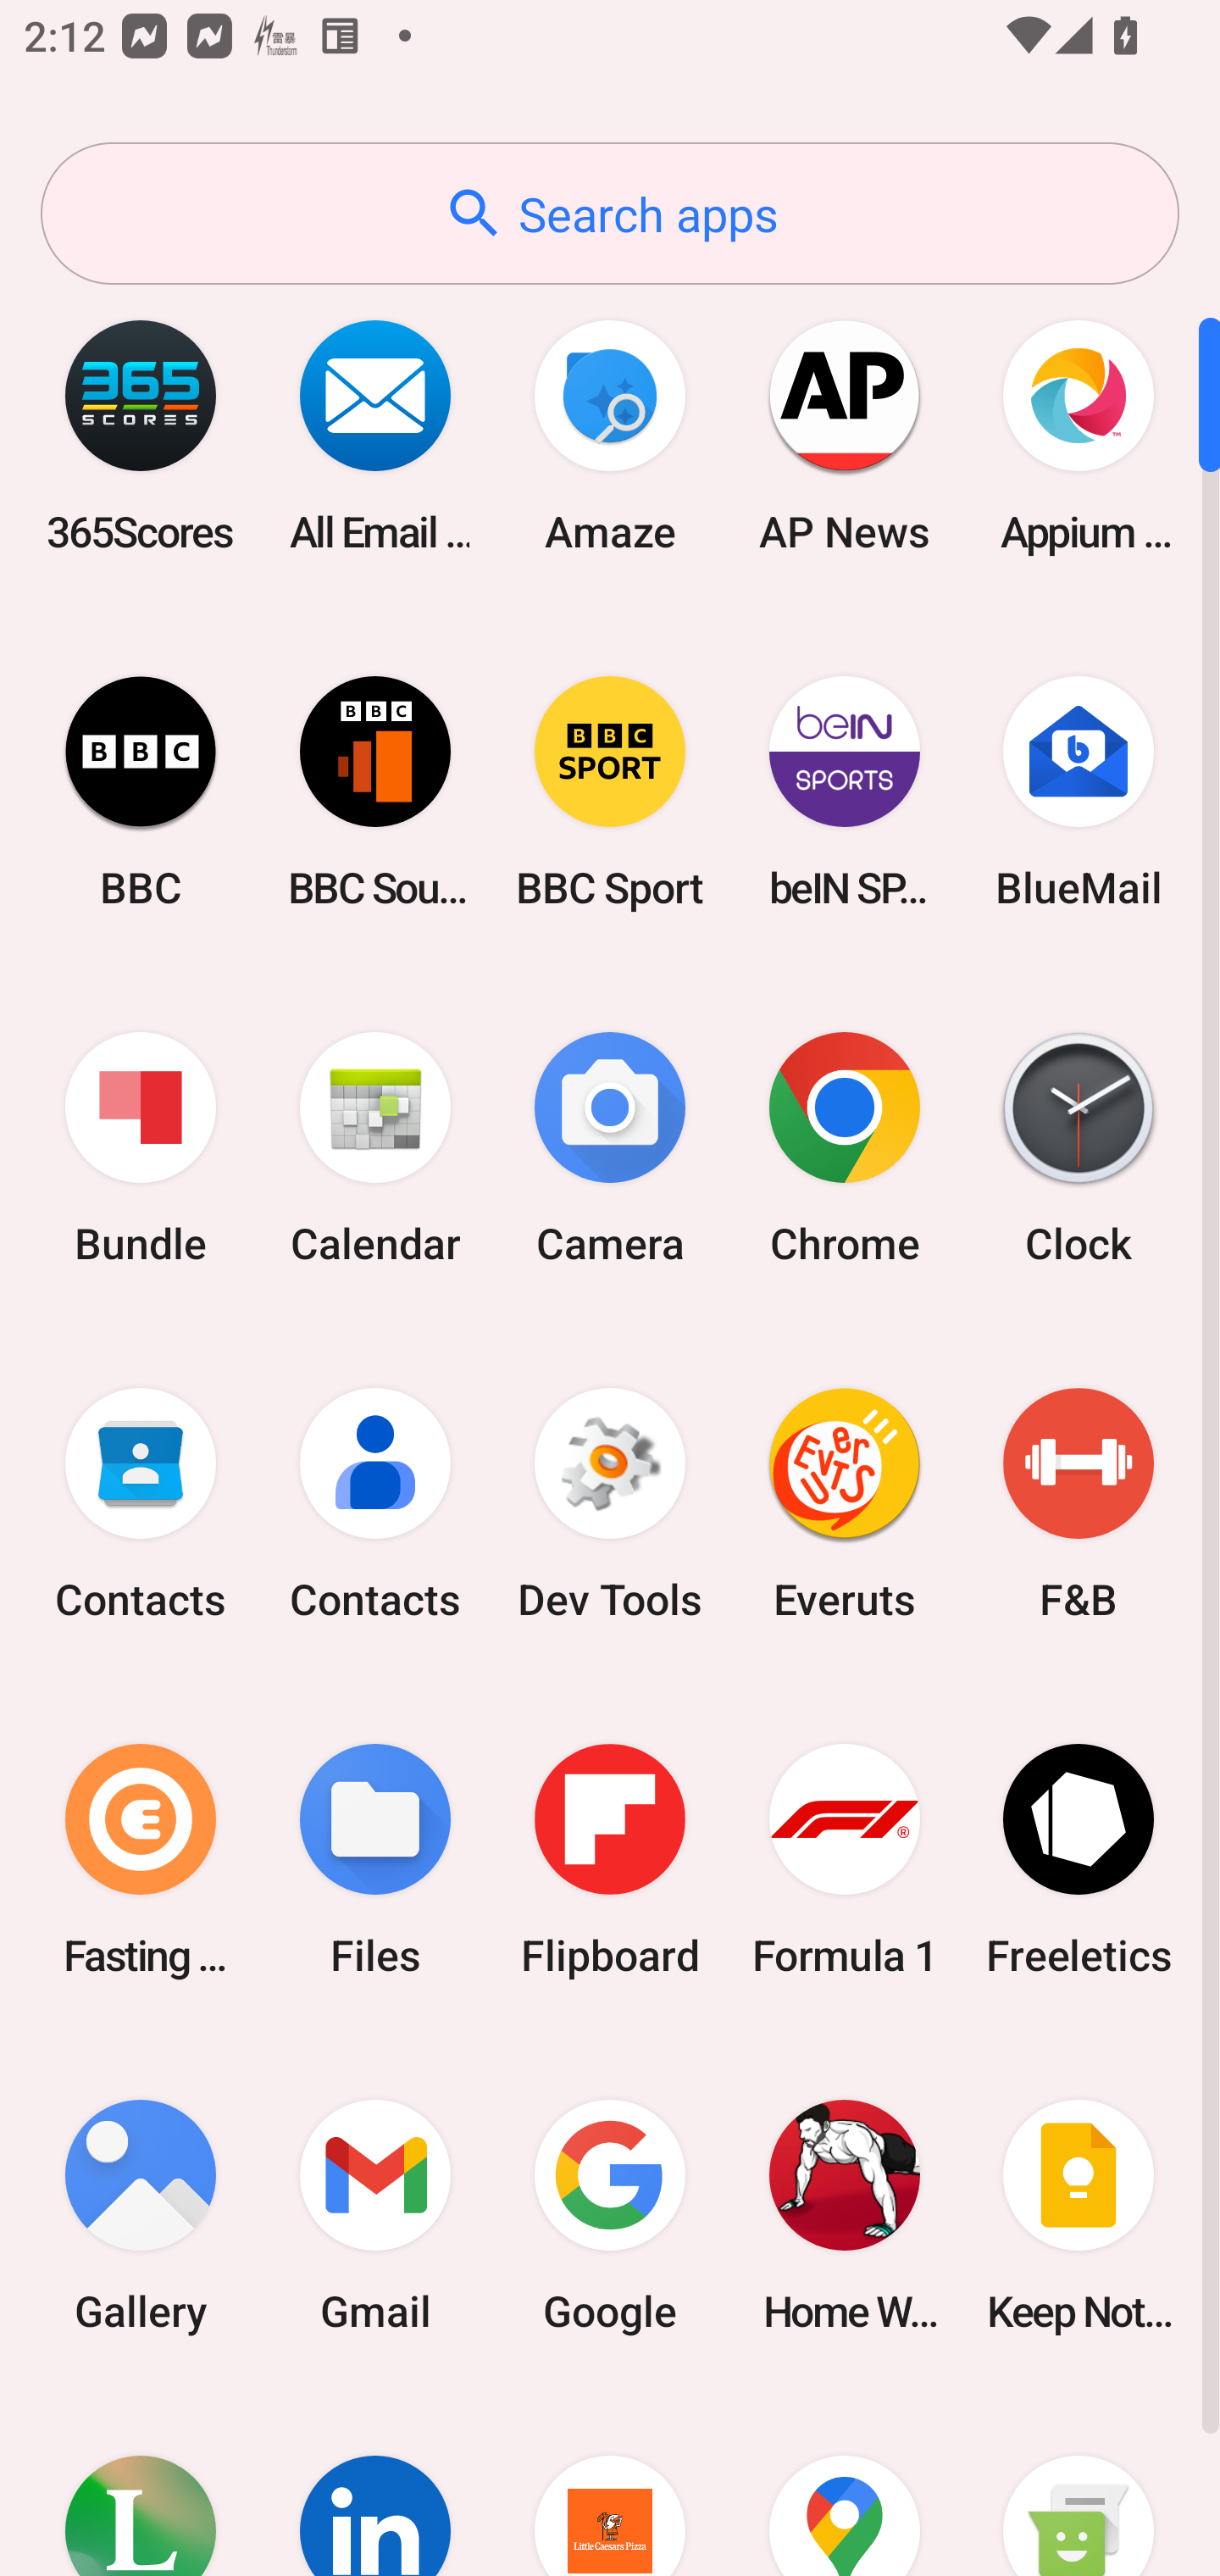 This screenshot has height=2576, width=1220. I want to click on Formula 1, so click(844, 1859).